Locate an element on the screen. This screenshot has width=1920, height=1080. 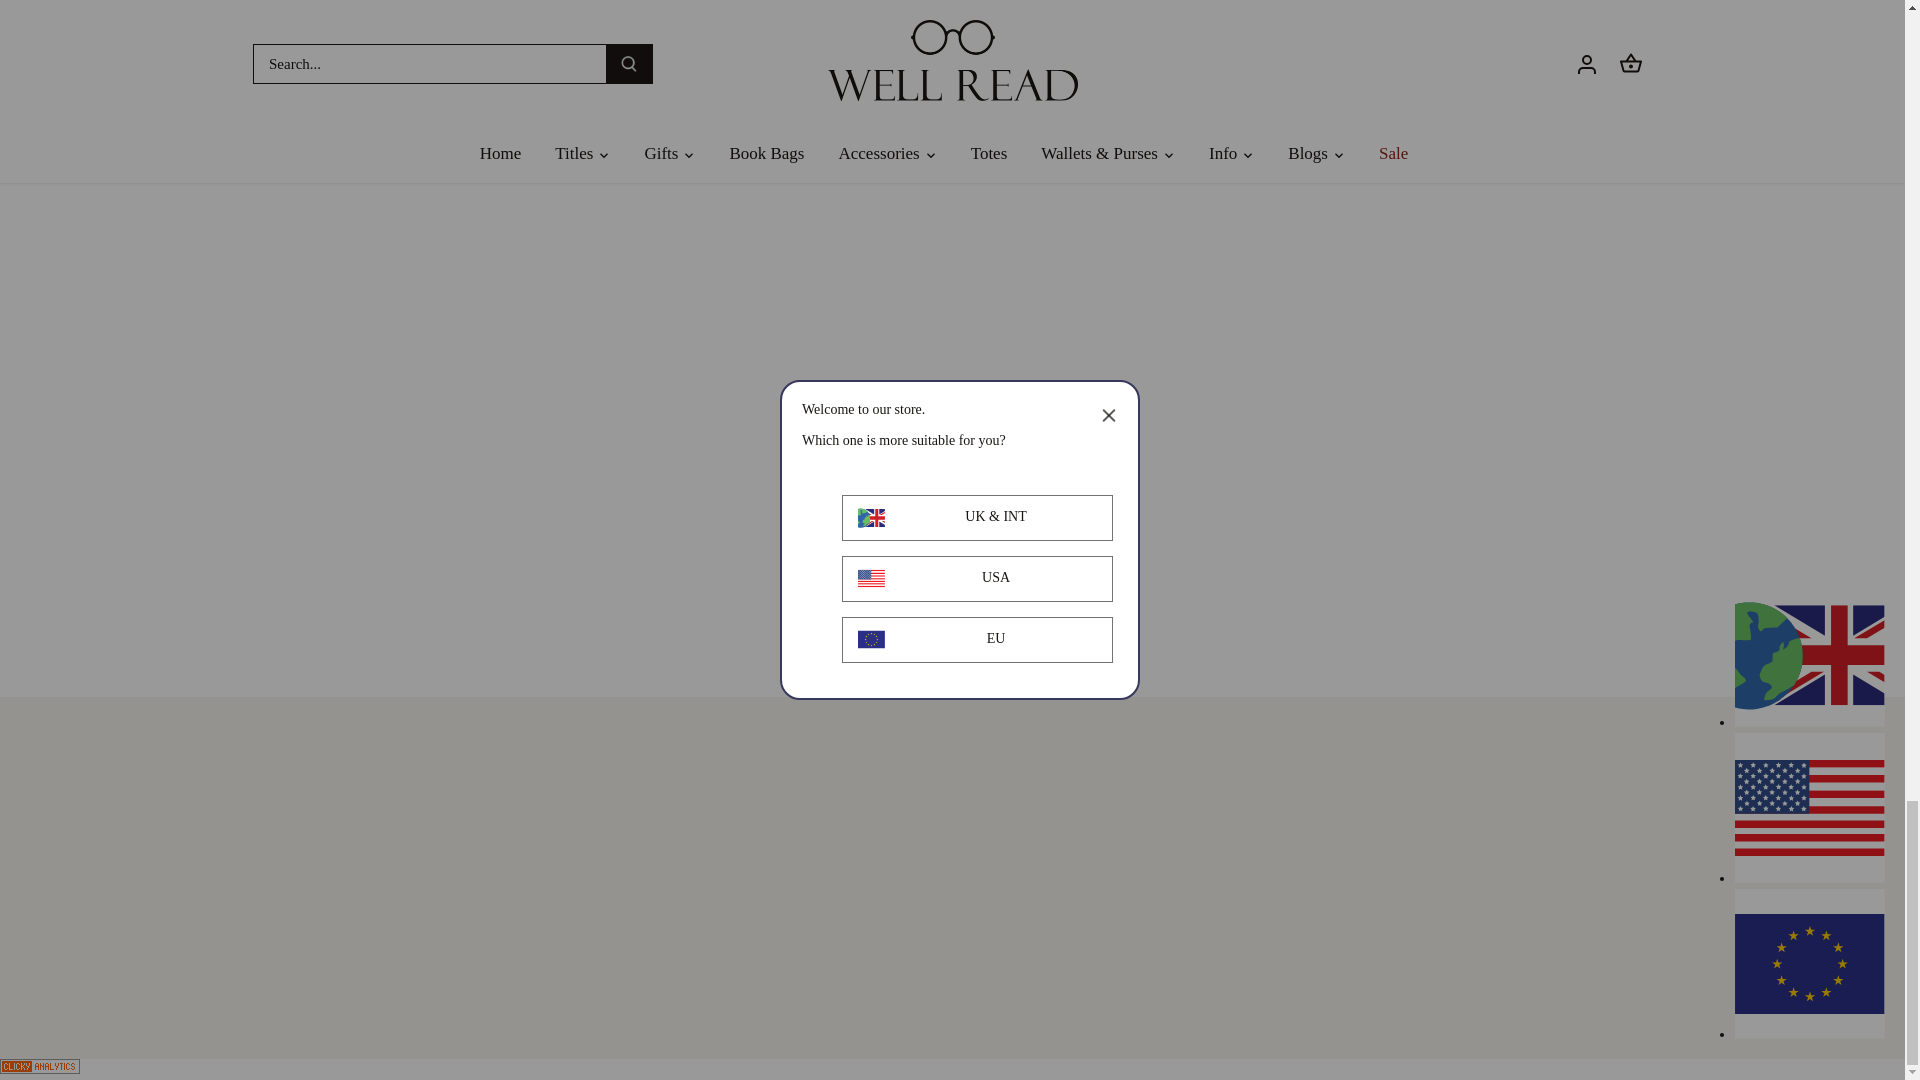
Real Time Web Analytics is located at coordinates (40, 1068).